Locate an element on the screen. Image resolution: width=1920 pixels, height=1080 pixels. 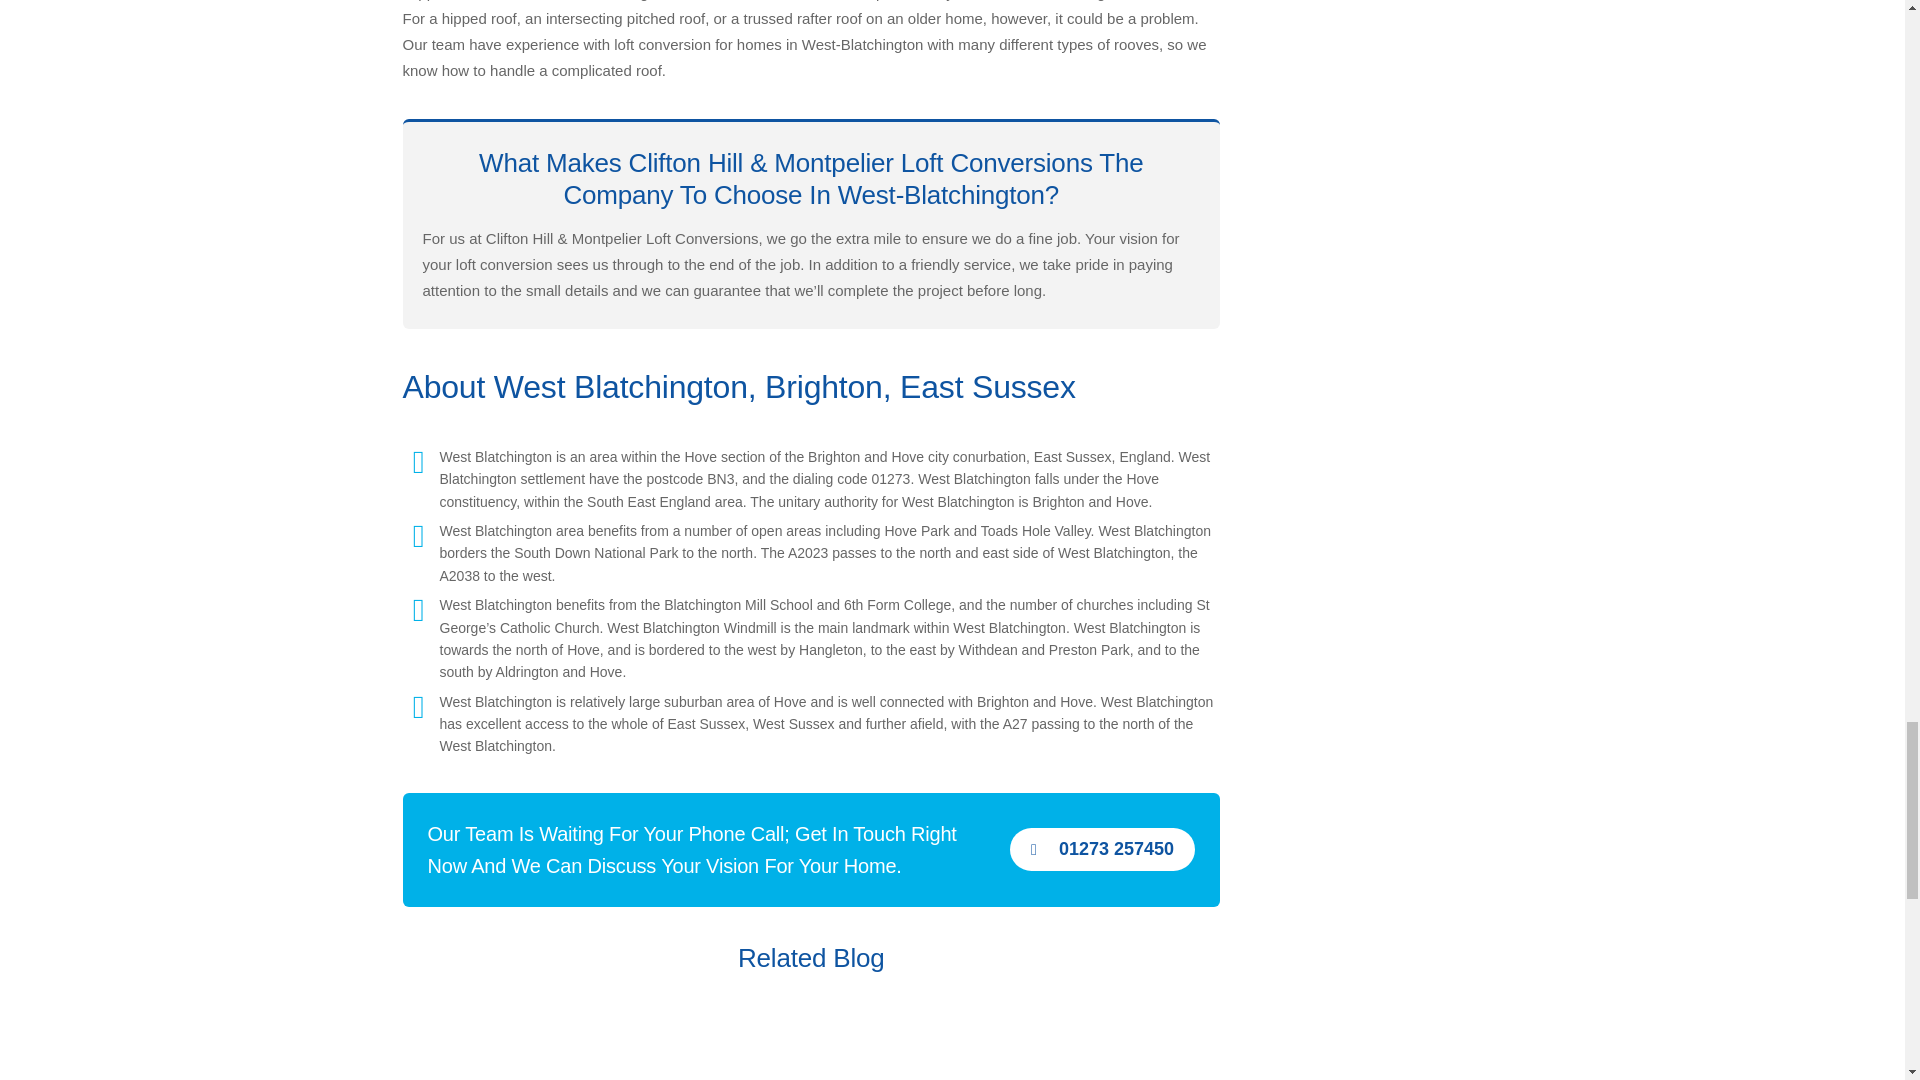
Top 8 Things to Know Before Starting a Loft Conversion is located at coordinates (530, 1044).